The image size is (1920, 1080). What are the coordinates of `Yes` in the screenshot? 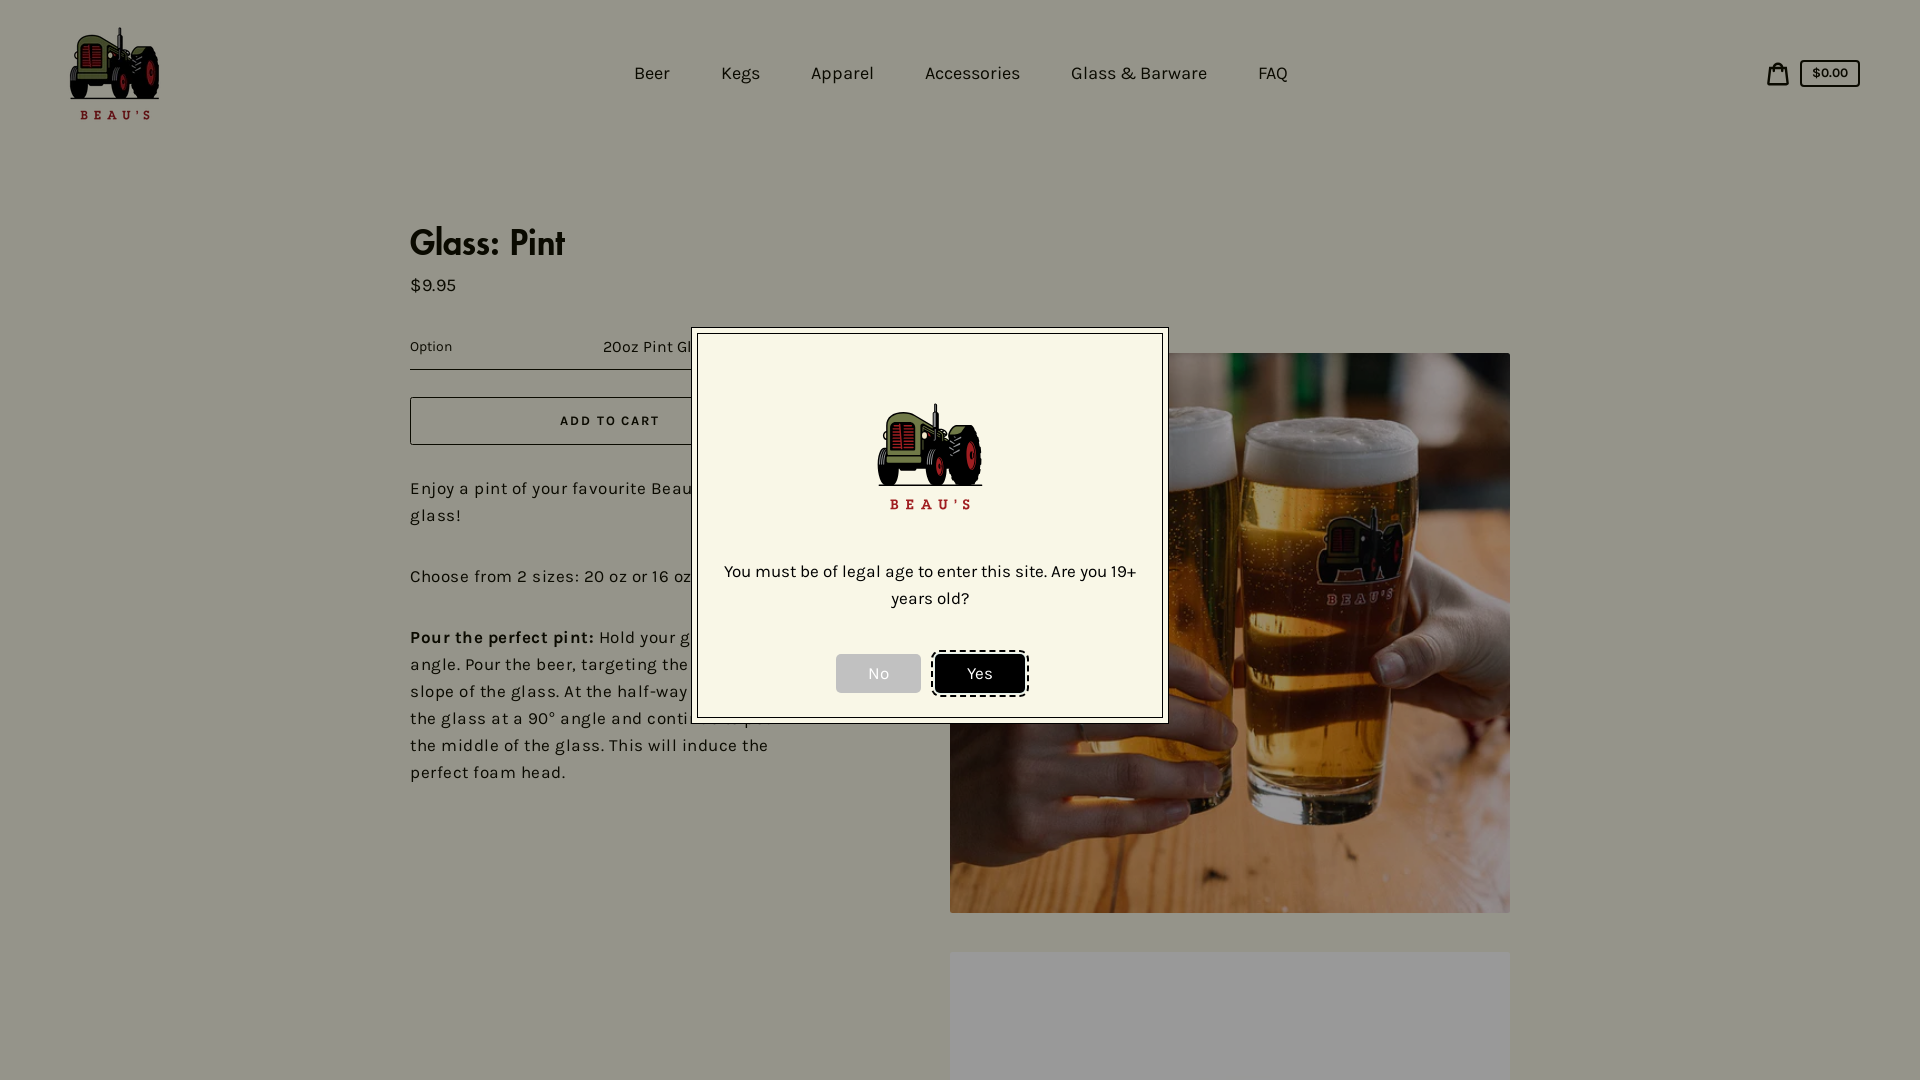 It's located at (979, 674).